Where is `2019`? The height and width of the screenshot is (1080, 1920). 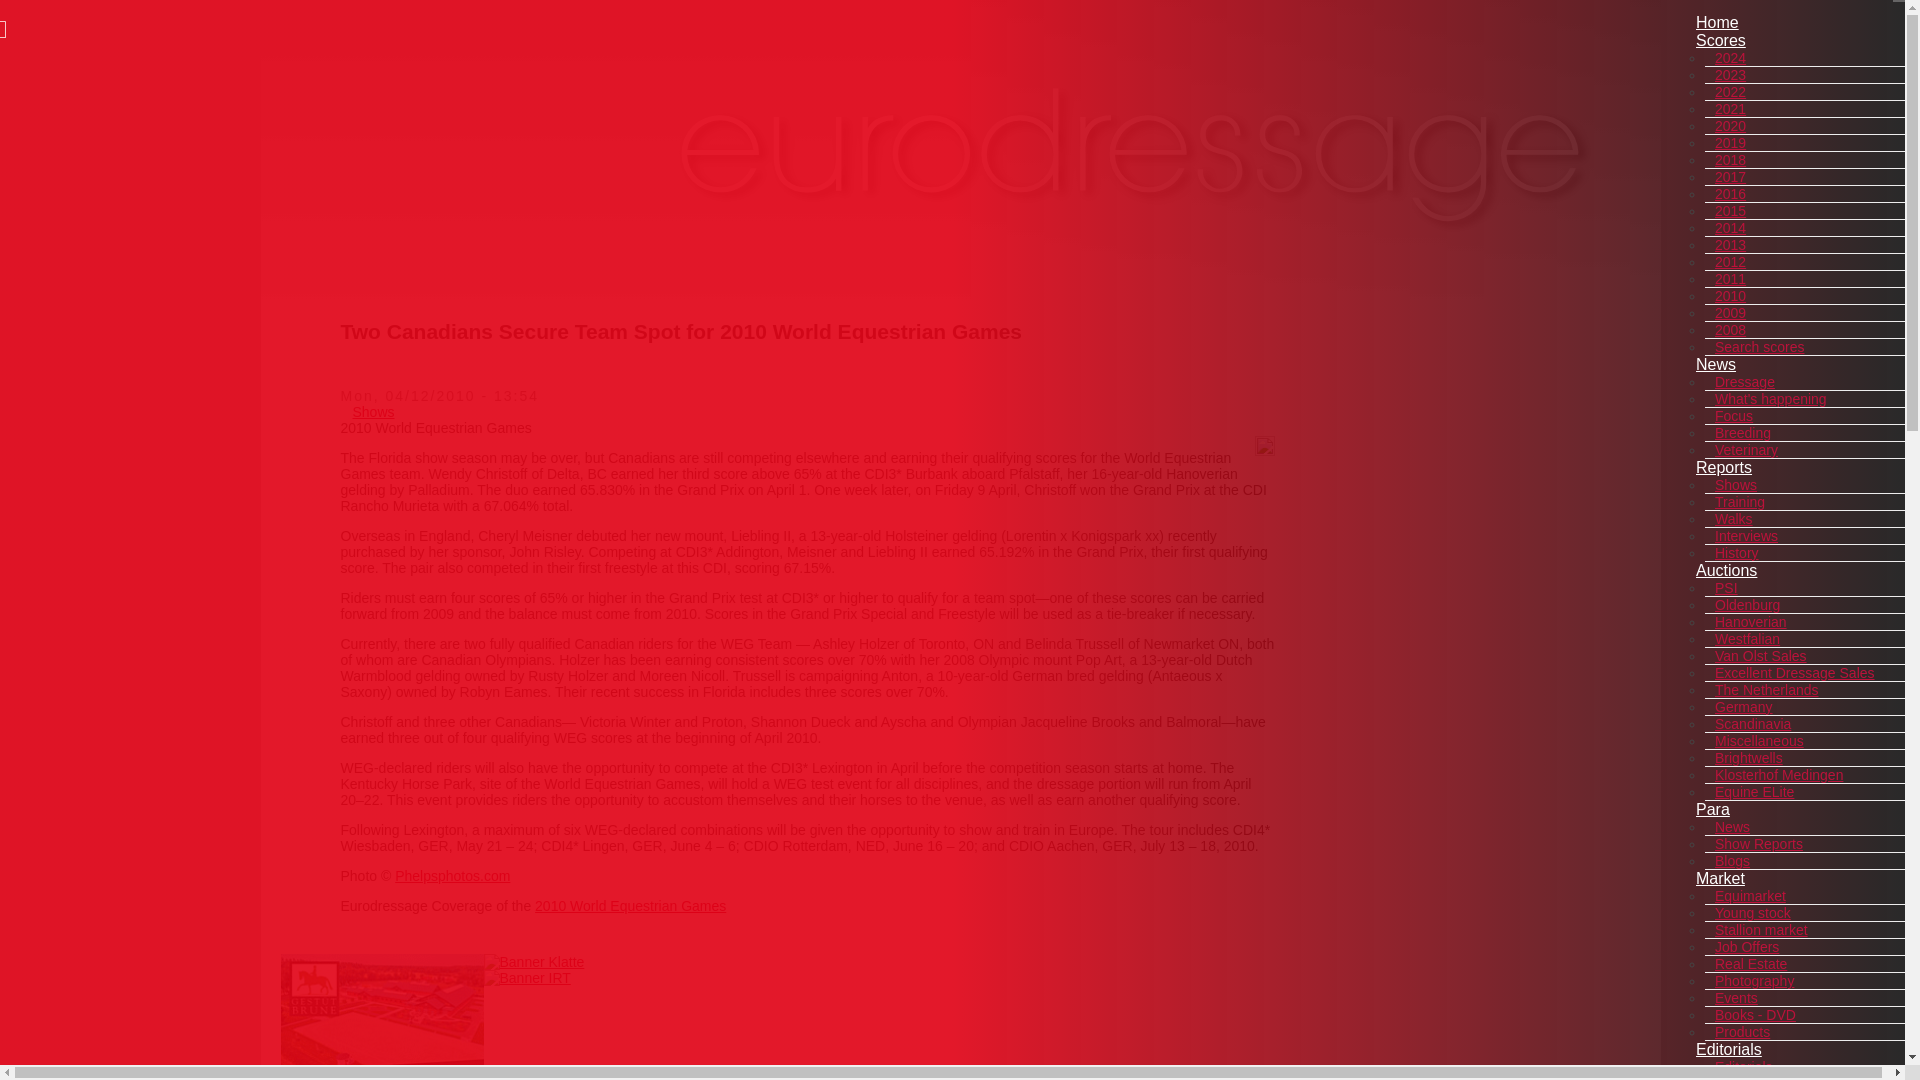
2019 is located at coordinates (1730, 142).